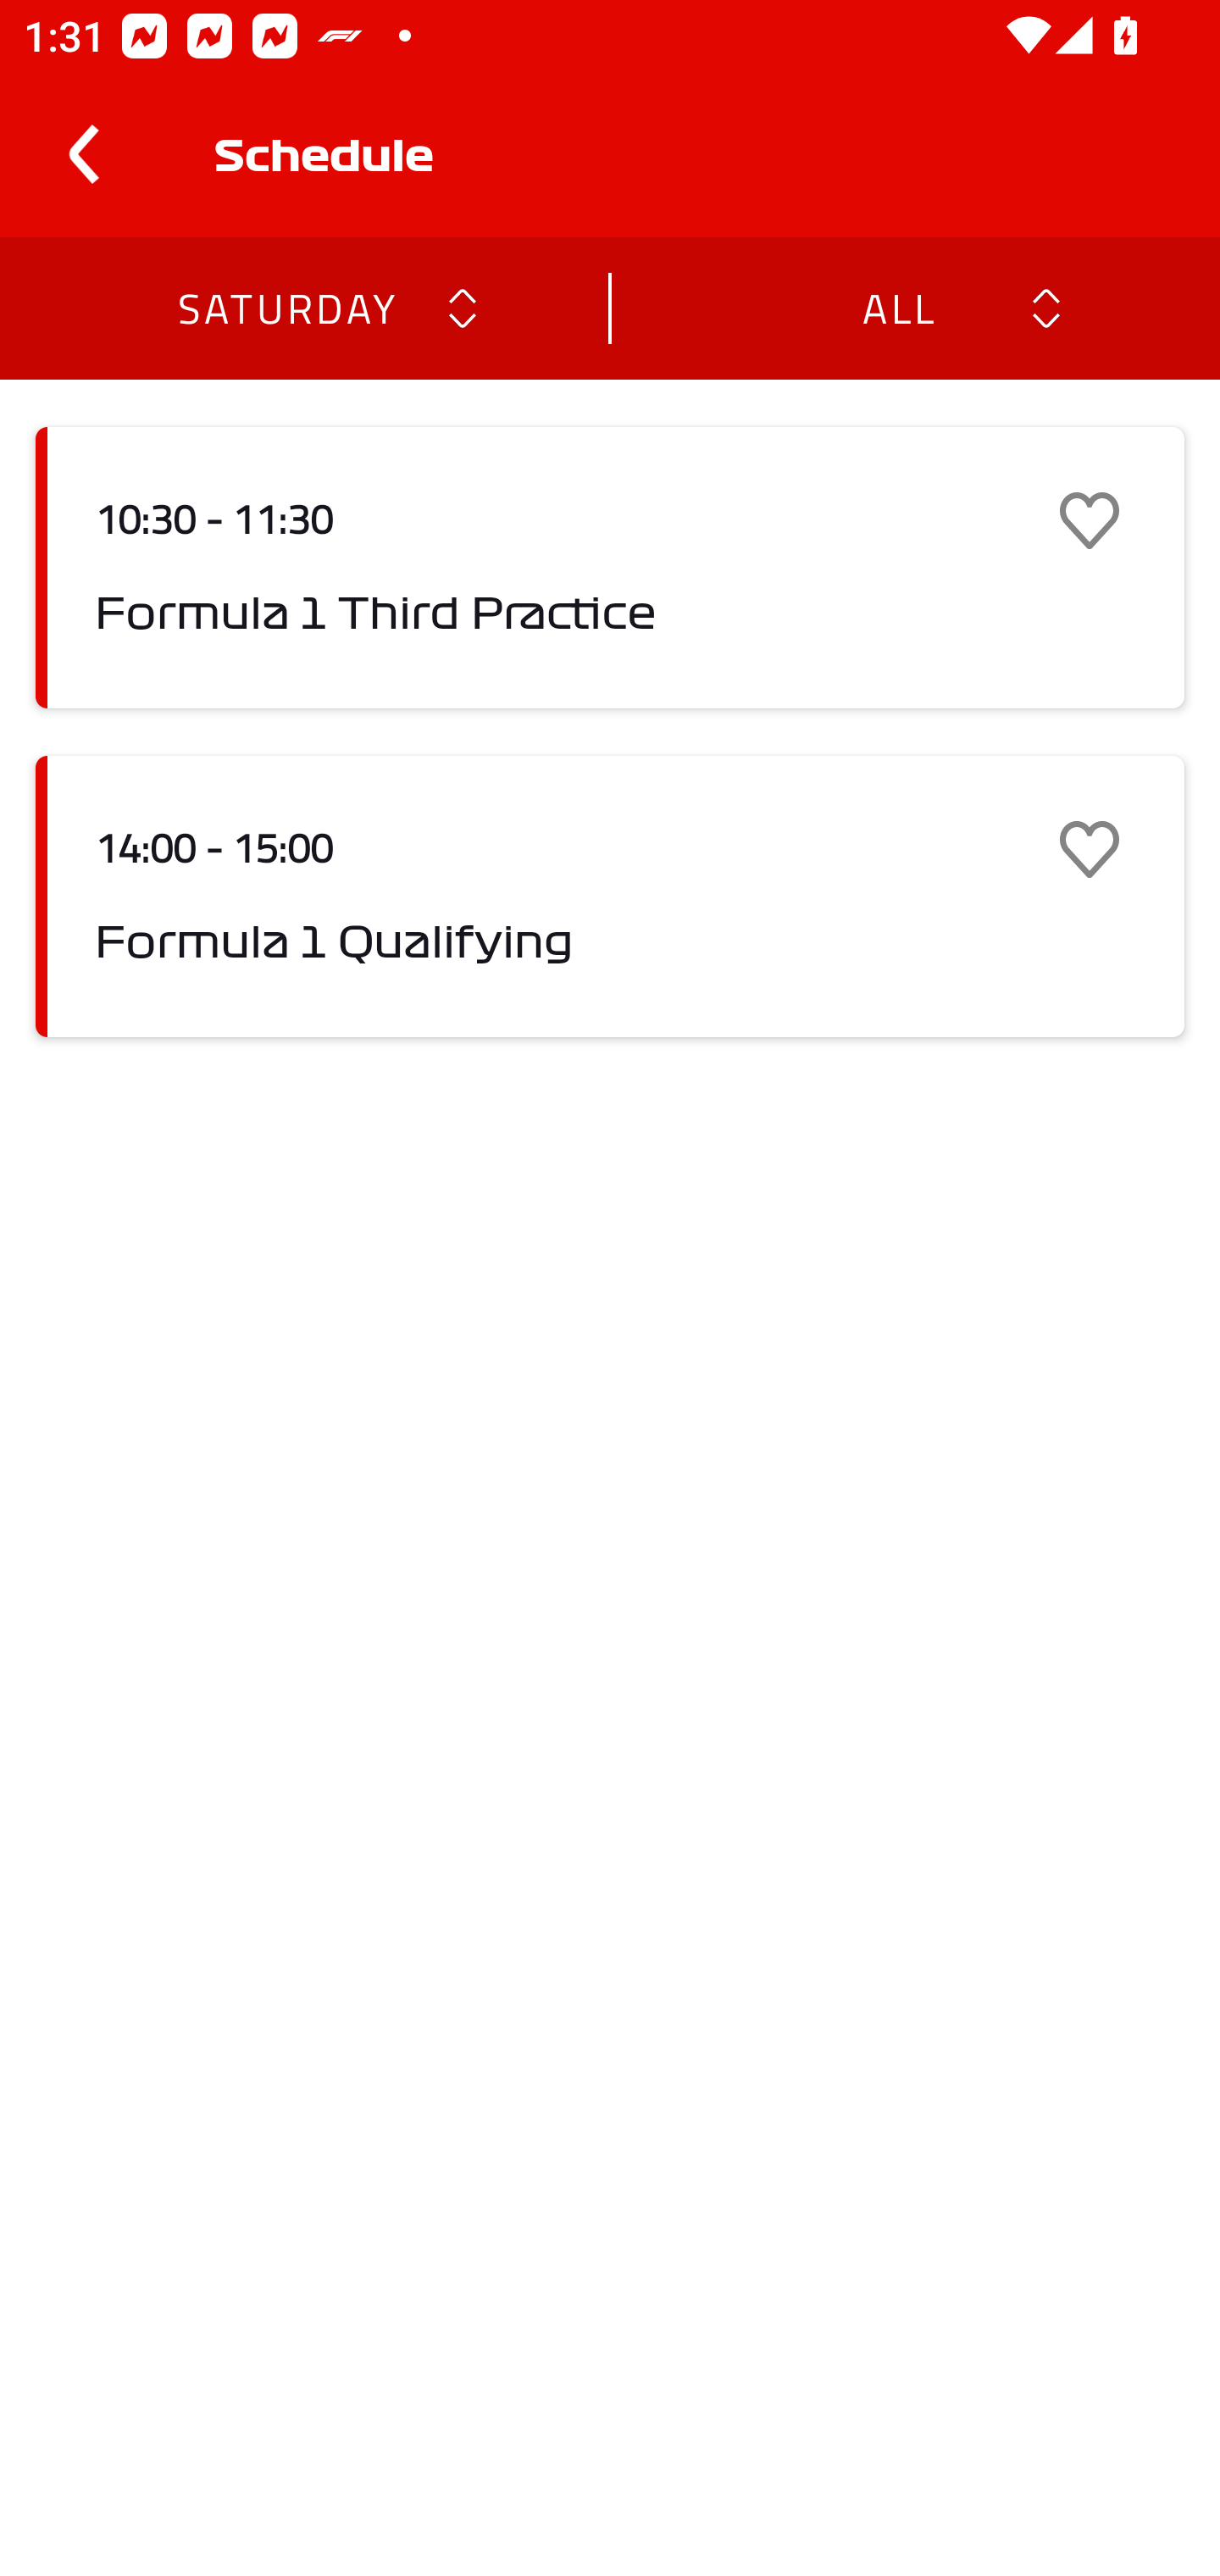 This screenshot has width=1220, height=2576. What do you see at coordinates (610, 897) in the screenshot?
I see `14:00 - 15:00 Formula 1 Qualifying` at bounding box center [610, 897].